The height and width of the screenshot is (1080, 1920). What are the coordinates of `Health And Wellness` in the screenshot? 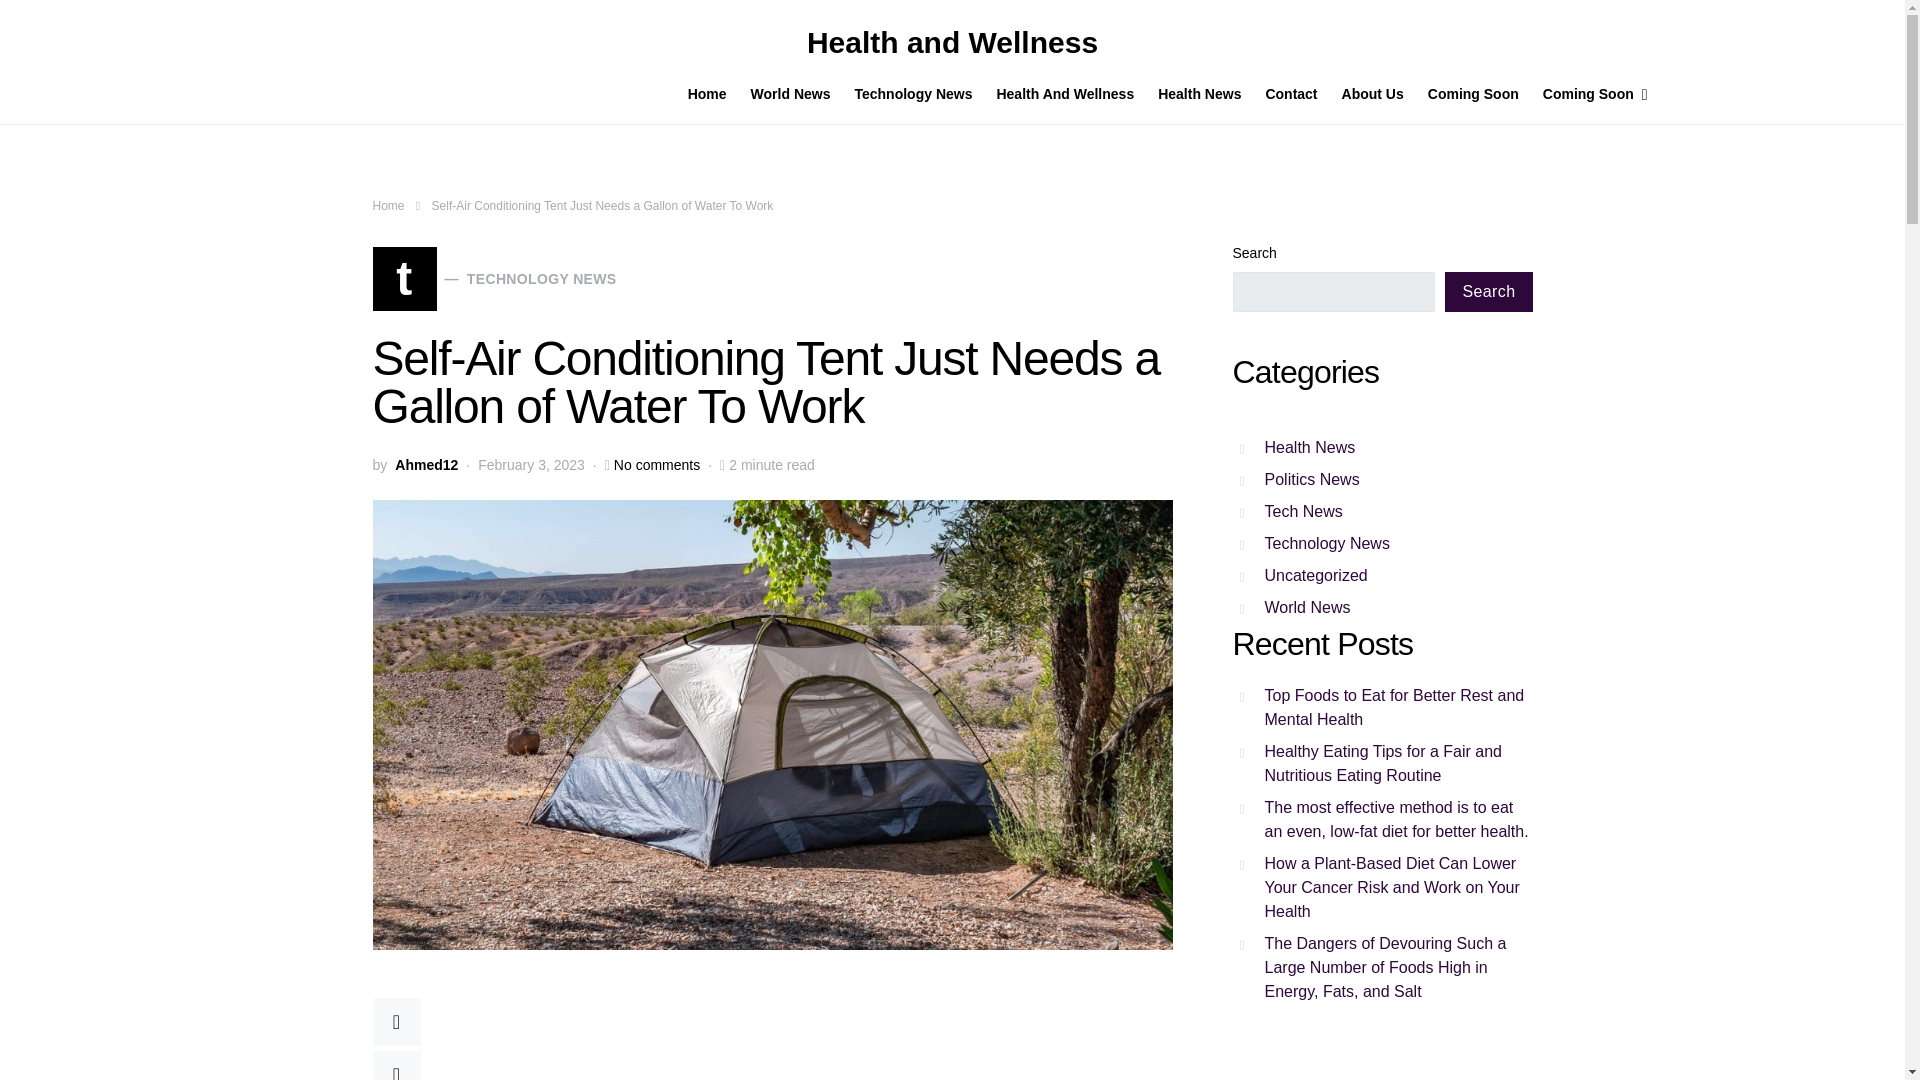 It's located at (1064, 94).